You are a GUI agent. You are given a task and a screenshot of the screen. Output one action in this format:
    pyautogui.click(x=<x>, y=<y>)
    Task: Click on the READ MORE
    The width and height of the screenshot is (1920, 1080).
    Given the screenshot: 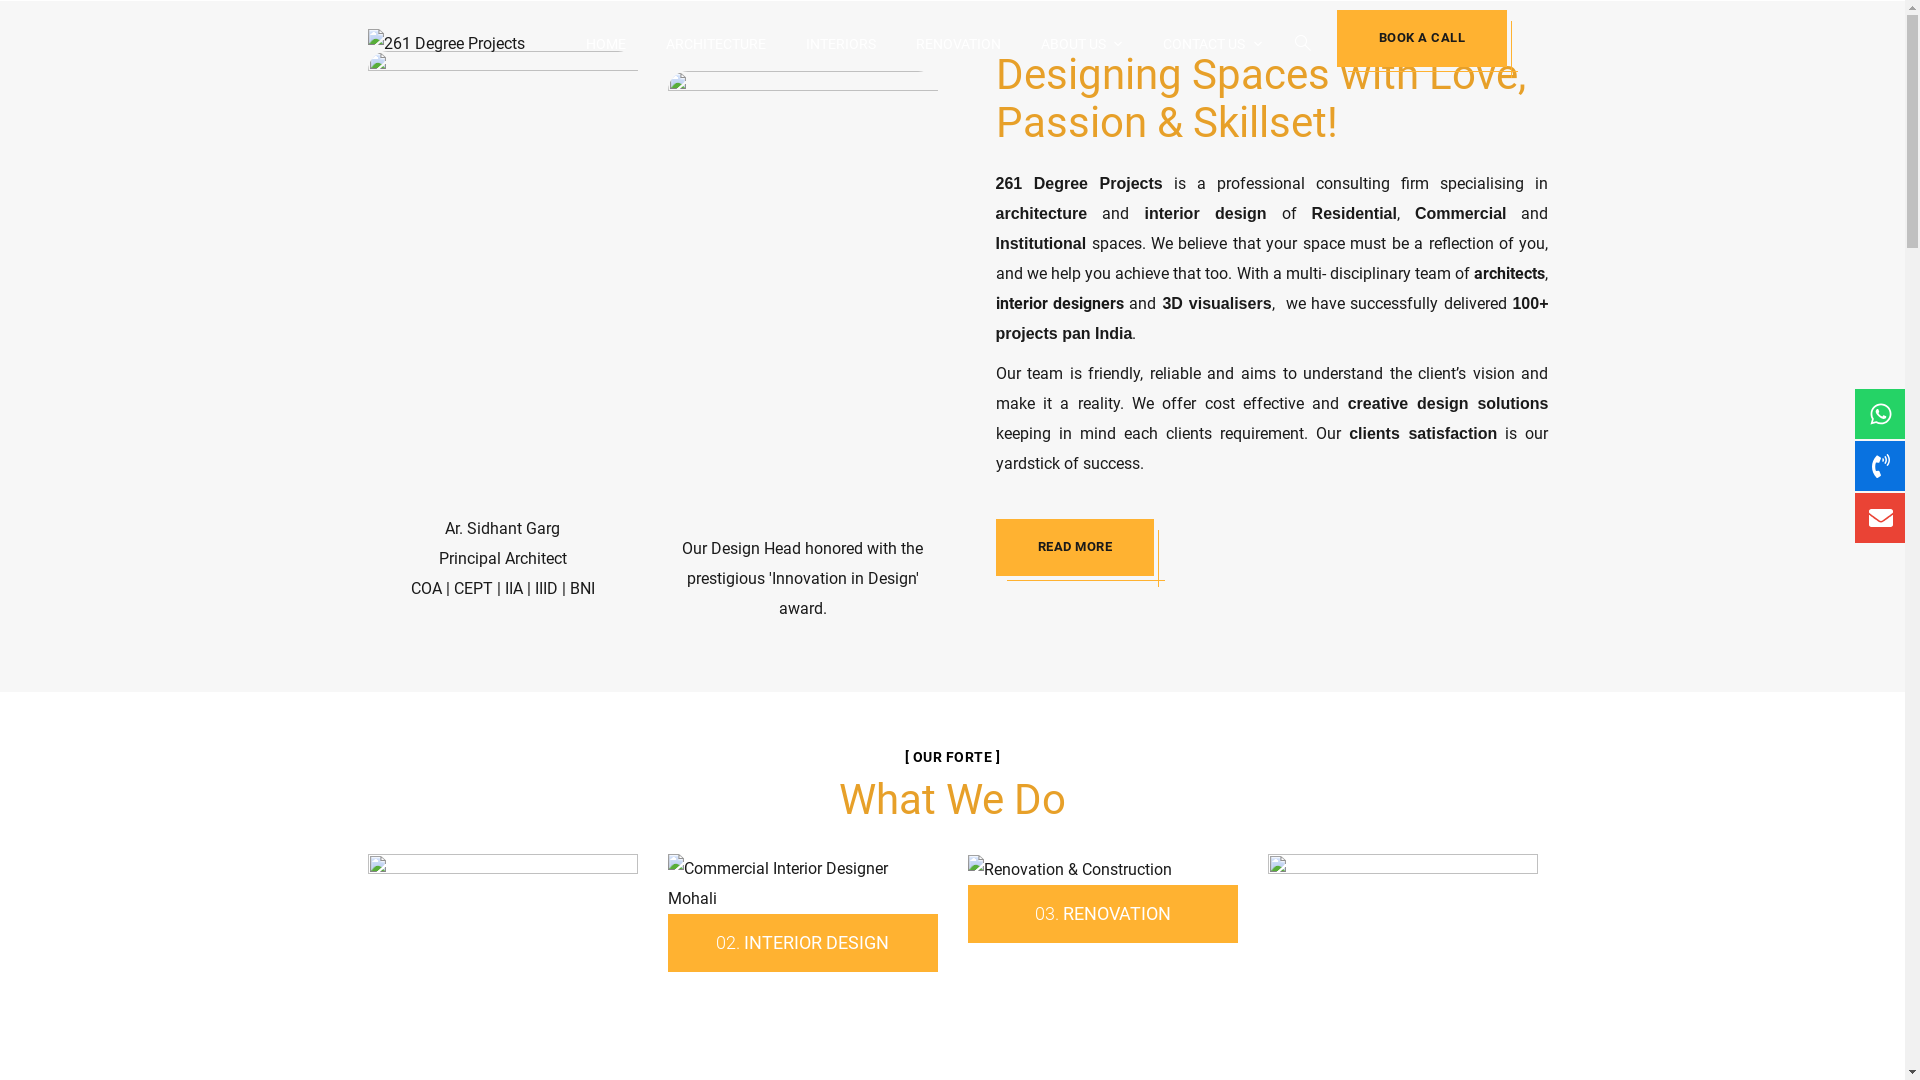 What is the action you would take?
    pyautogui.click(x=1076, y=548)
    